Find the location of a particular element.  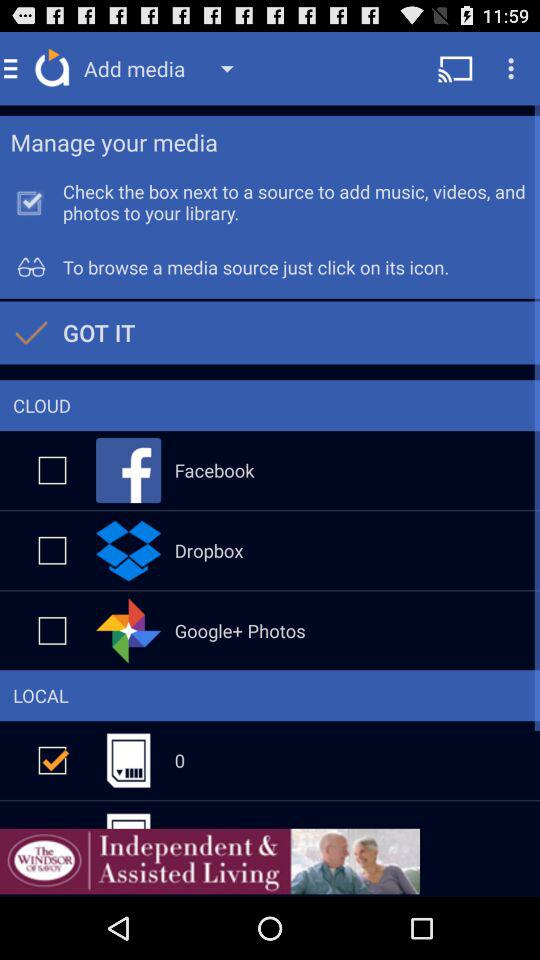

logon is located at coordinates (52, 630).